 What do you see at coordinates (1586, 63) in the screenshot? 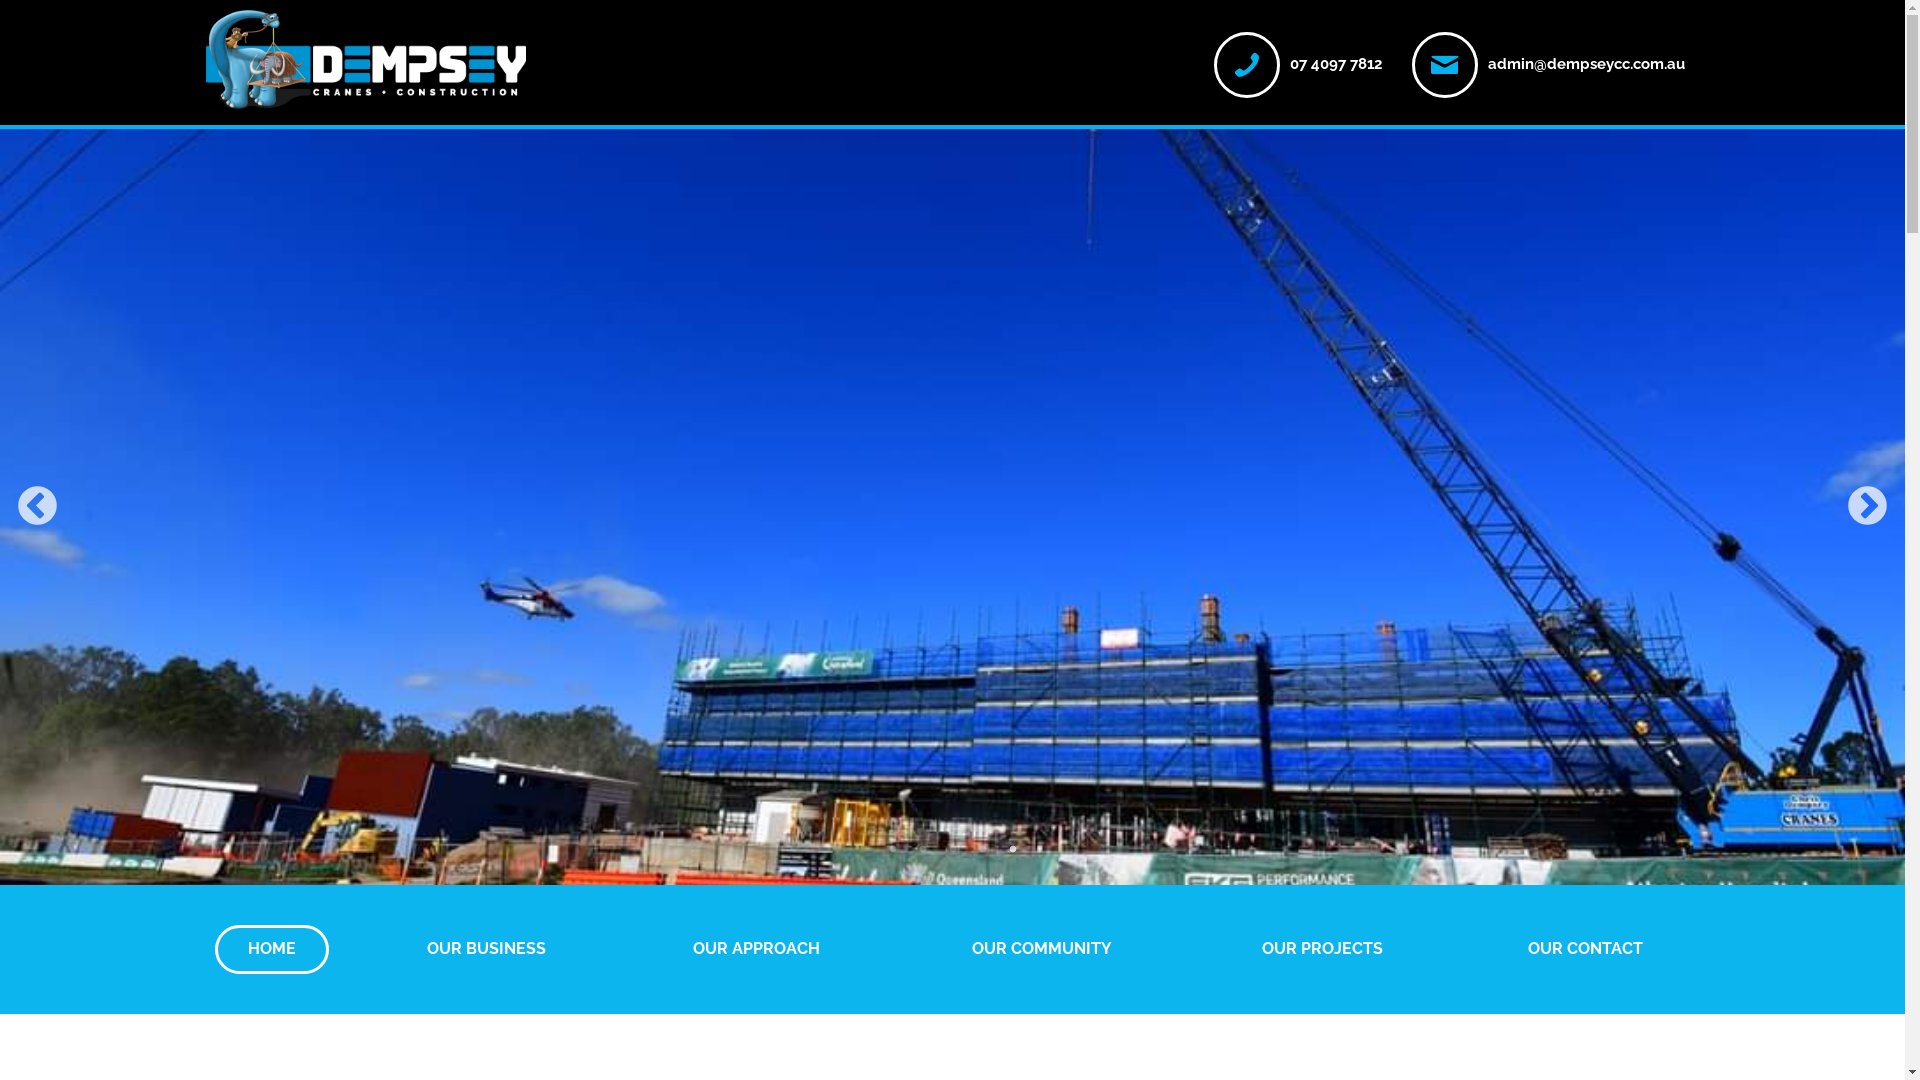
I see `admin@dempseycc.com.au` at bounding box center [1586, 63].